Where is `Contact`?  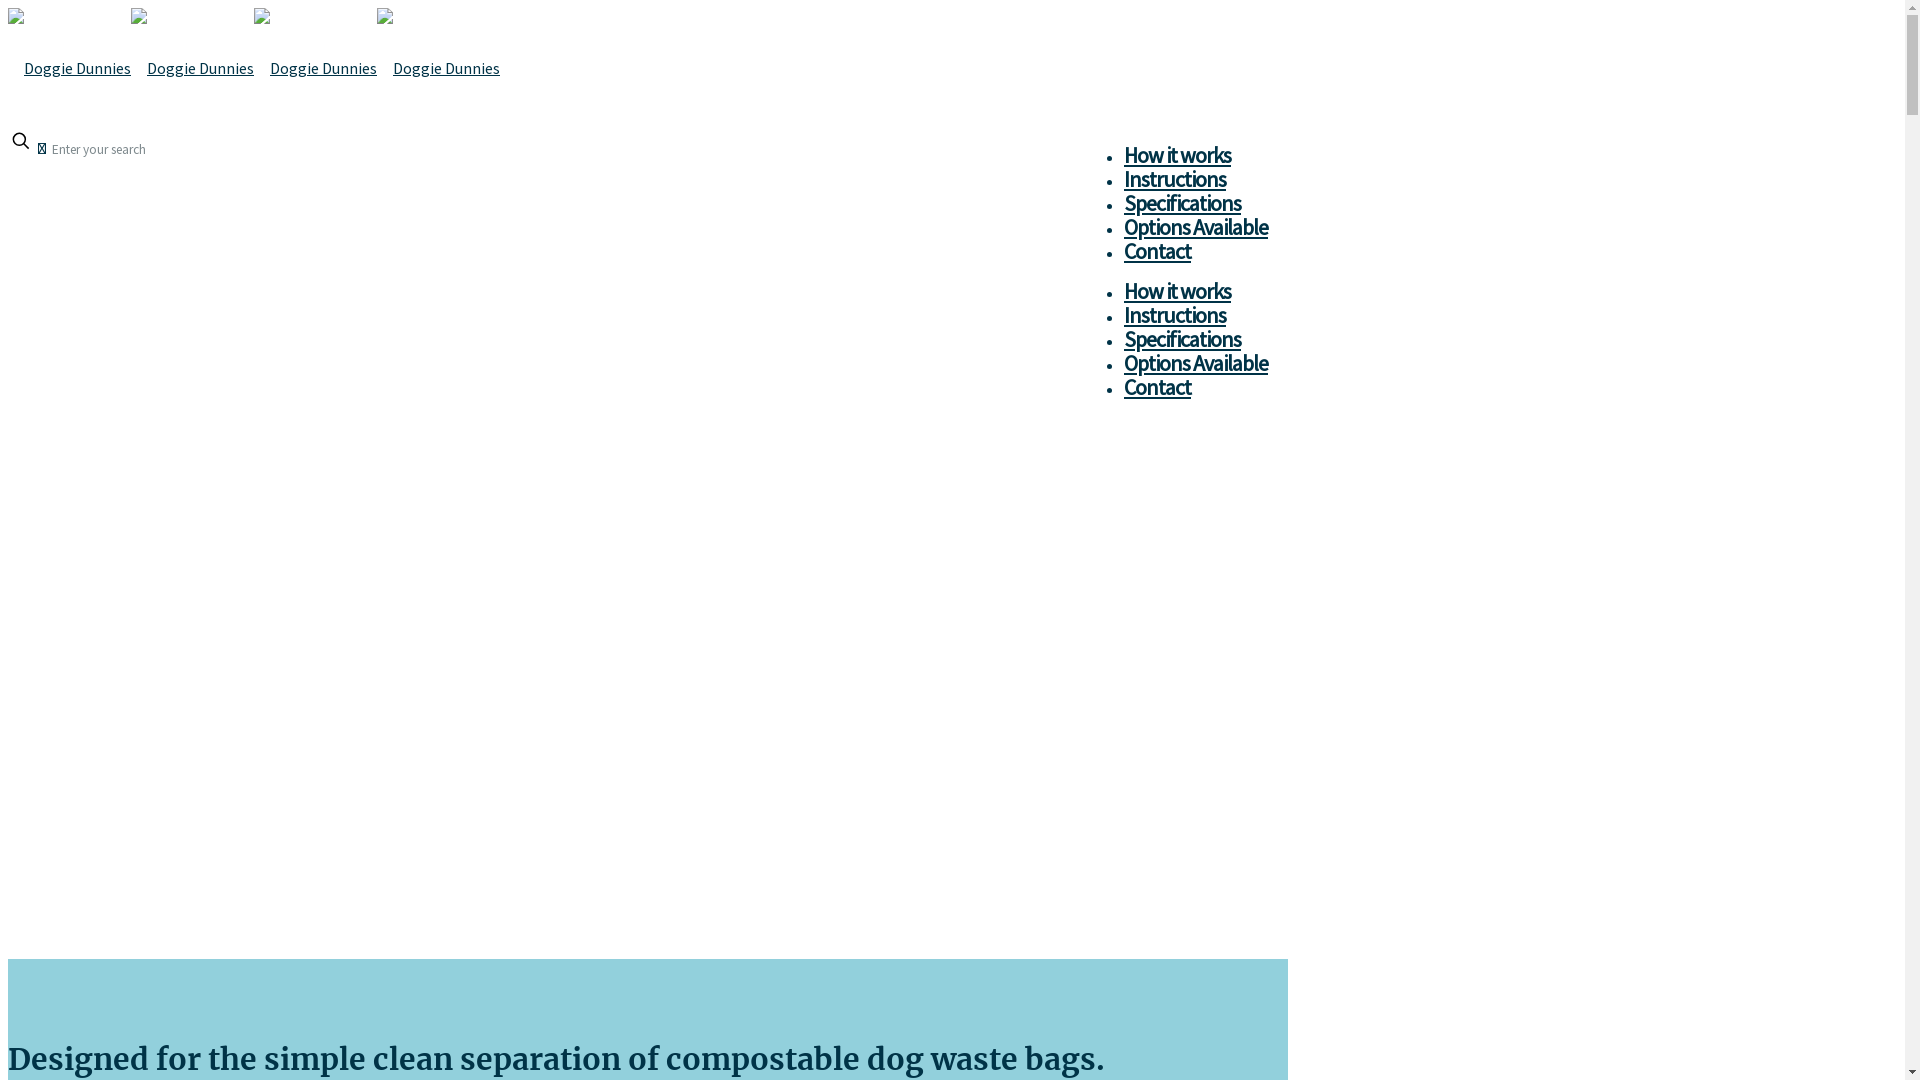 Contact is located at coordinates (1158, 251).